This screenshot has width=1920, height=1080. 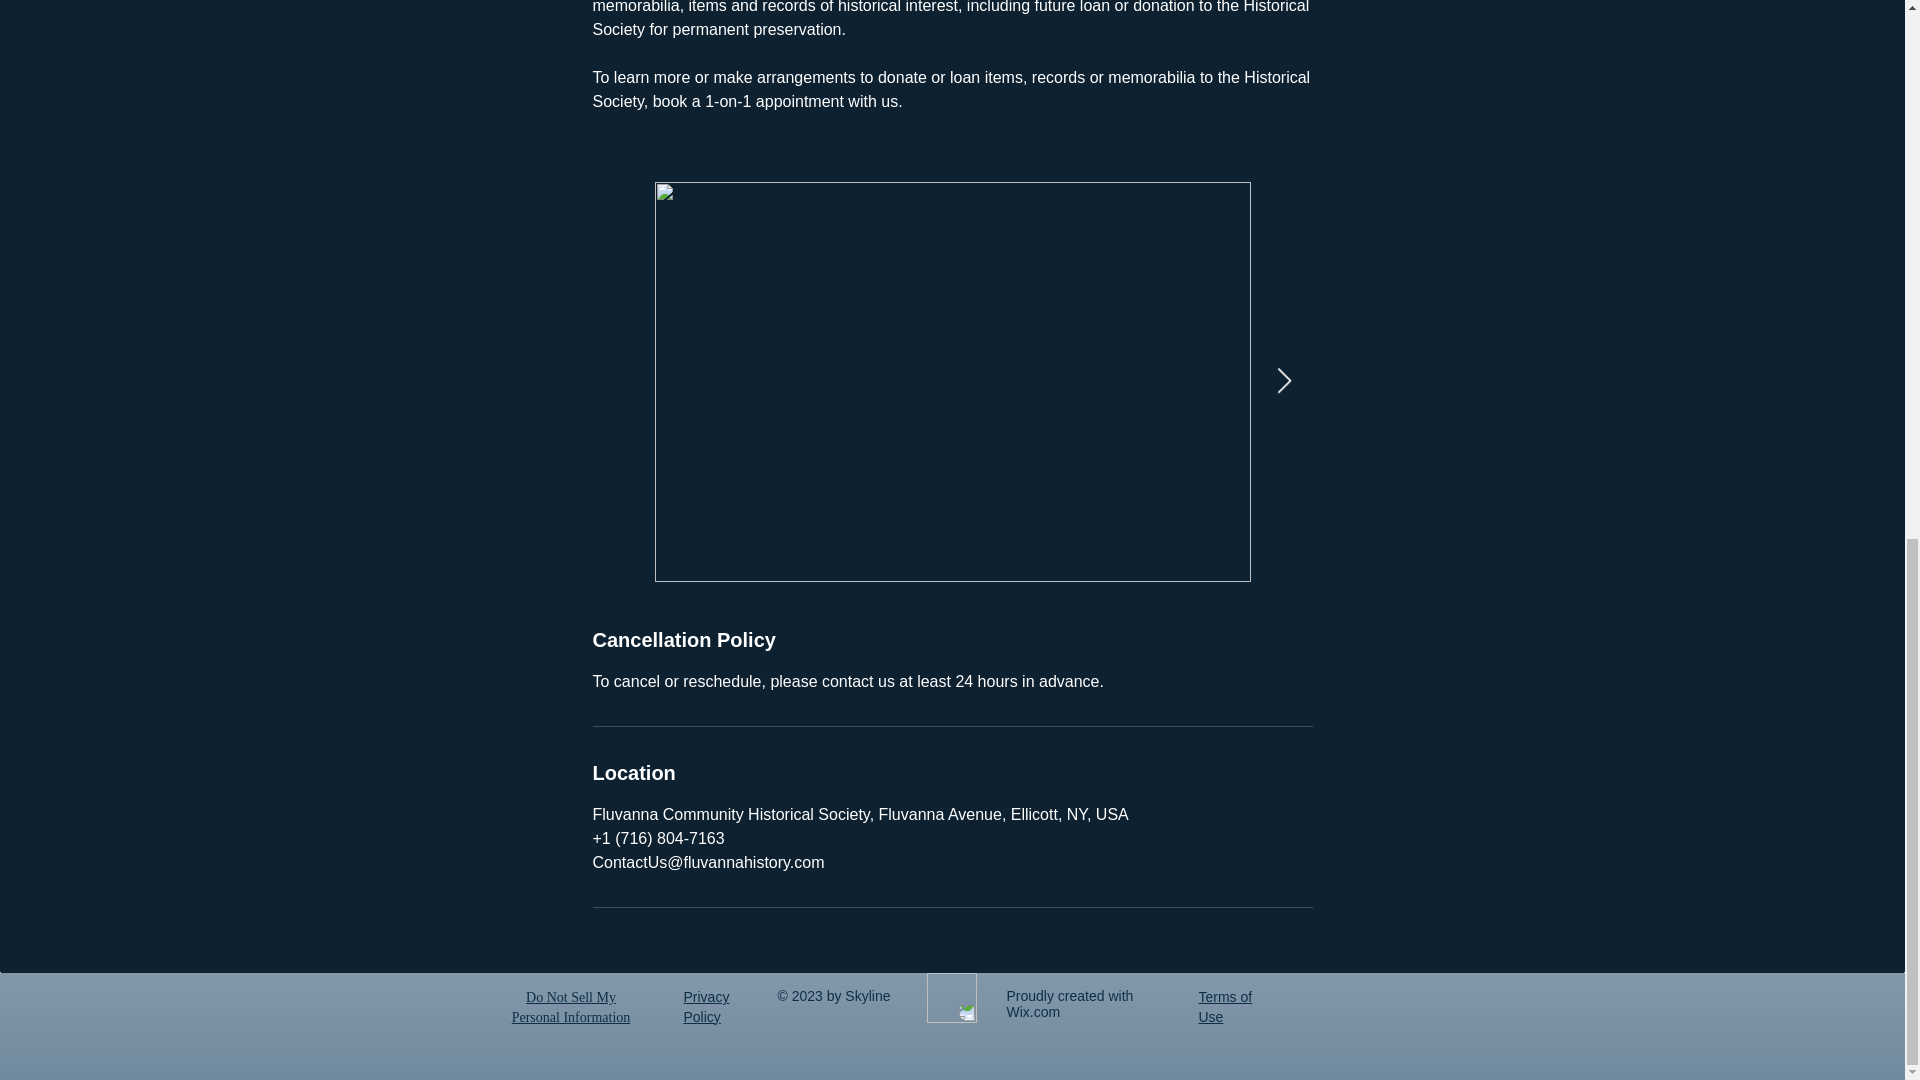 I want to click on Do Not Sell My Personal Information, so click(x=570, y=1008).